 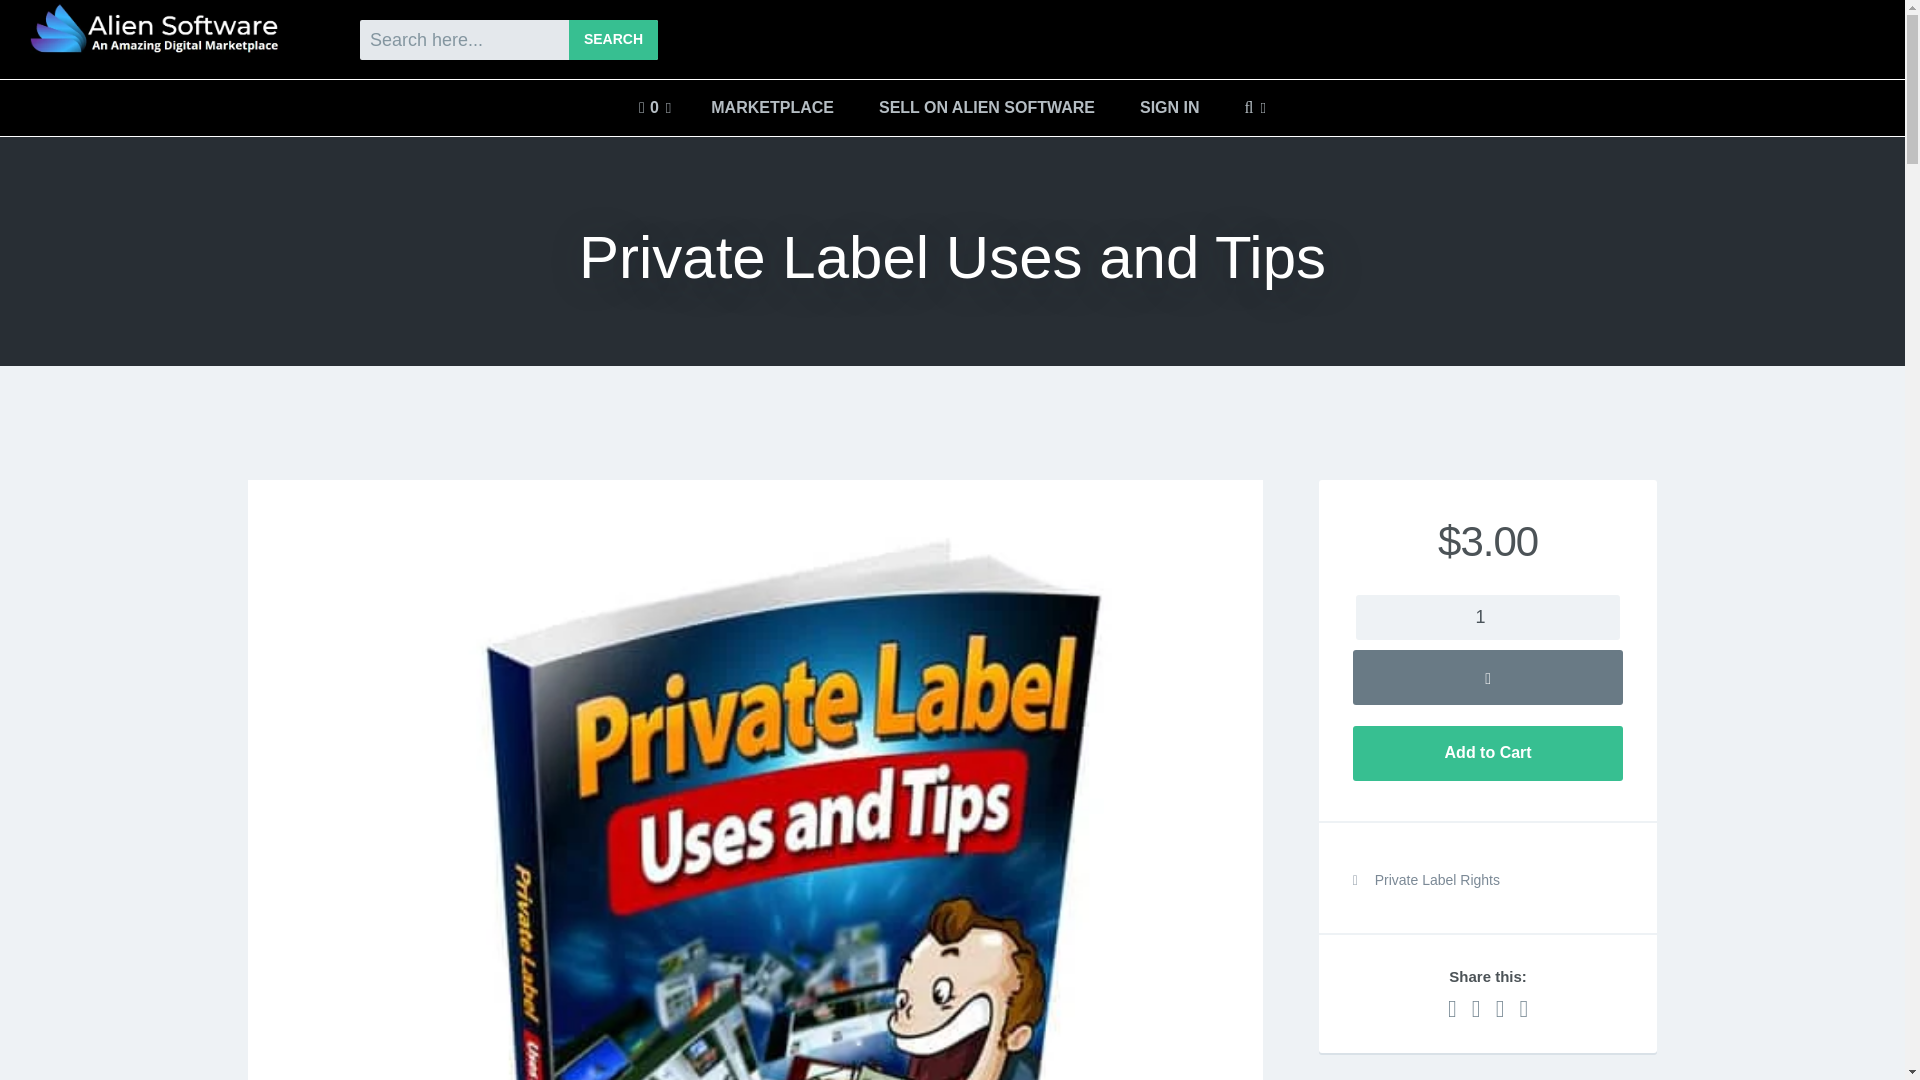 What do you see at coordinates (1436, 880) in the screenshot?
I see `Private Label Rights` at bounding box center [1436, 880].